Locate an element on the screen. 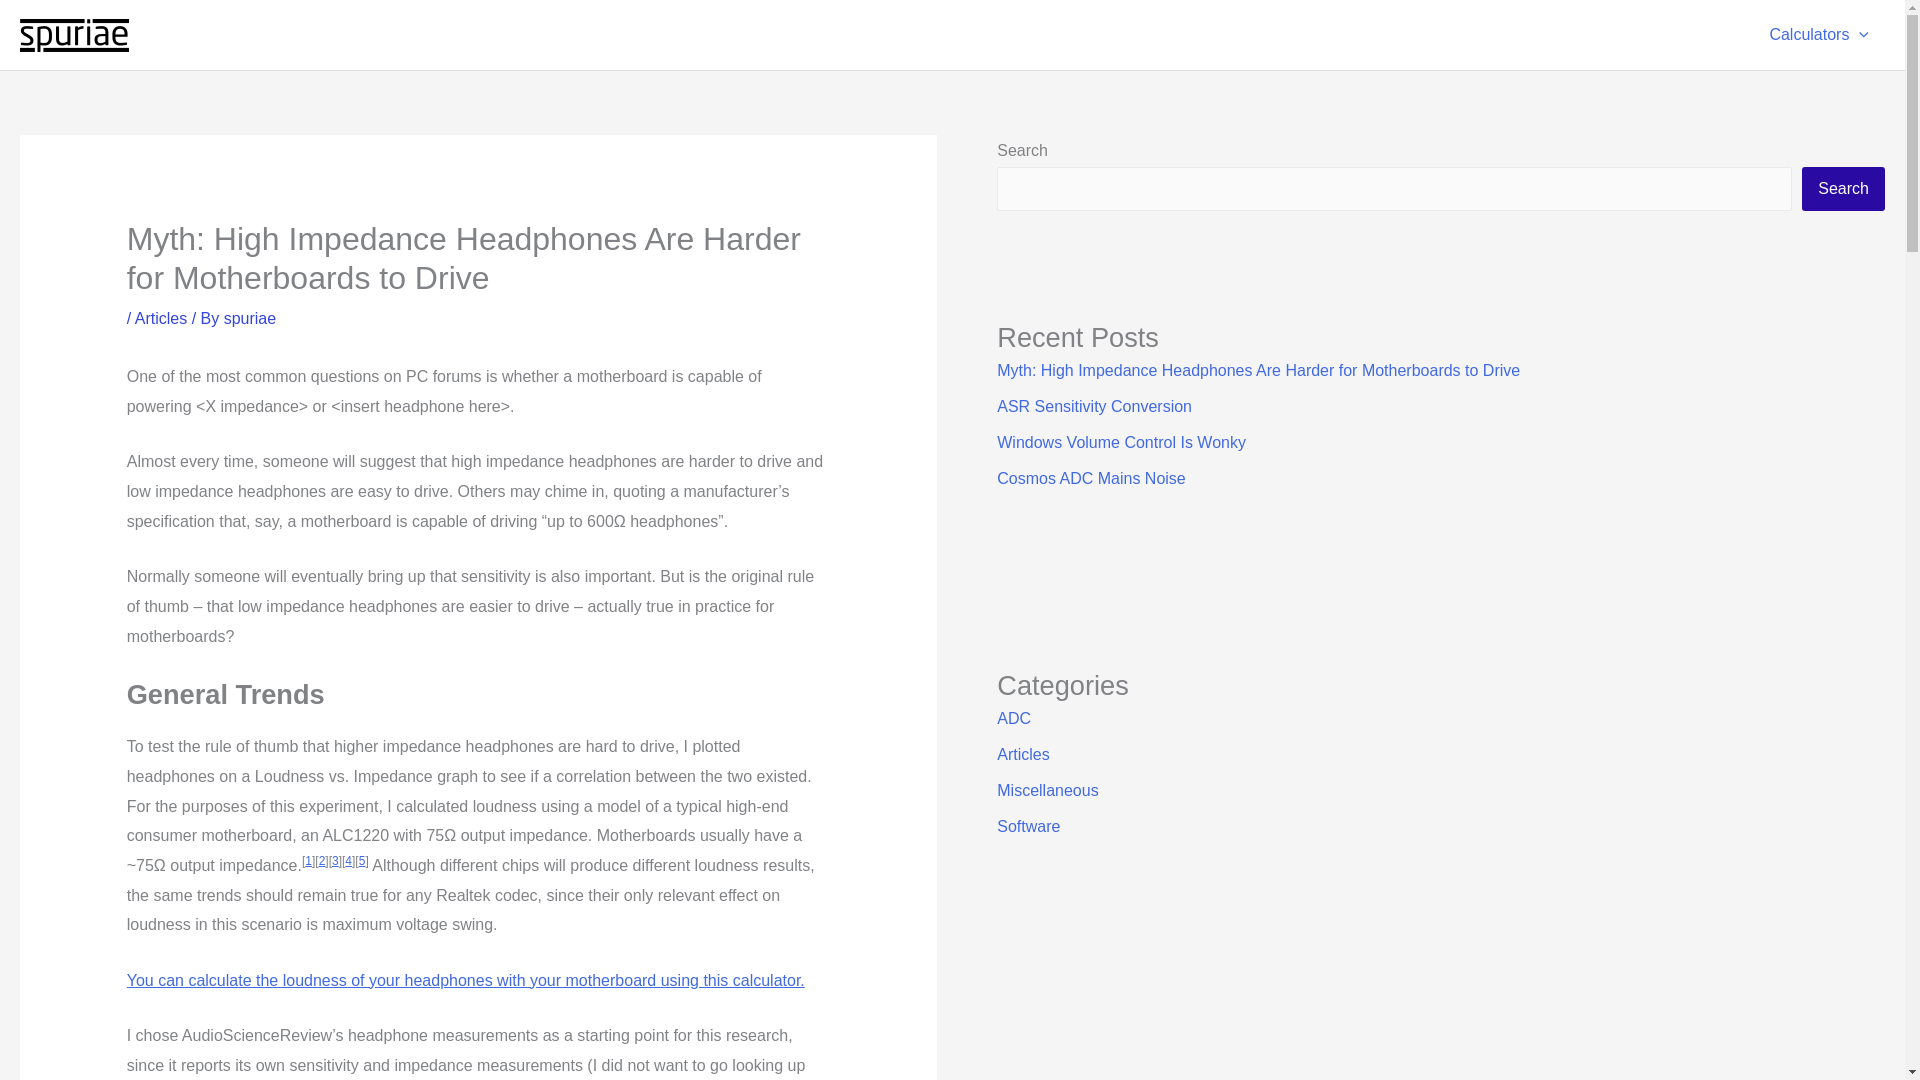 The height and width of the screenshot is (1080, 1920). Search is located at coordinates (1844, 188).